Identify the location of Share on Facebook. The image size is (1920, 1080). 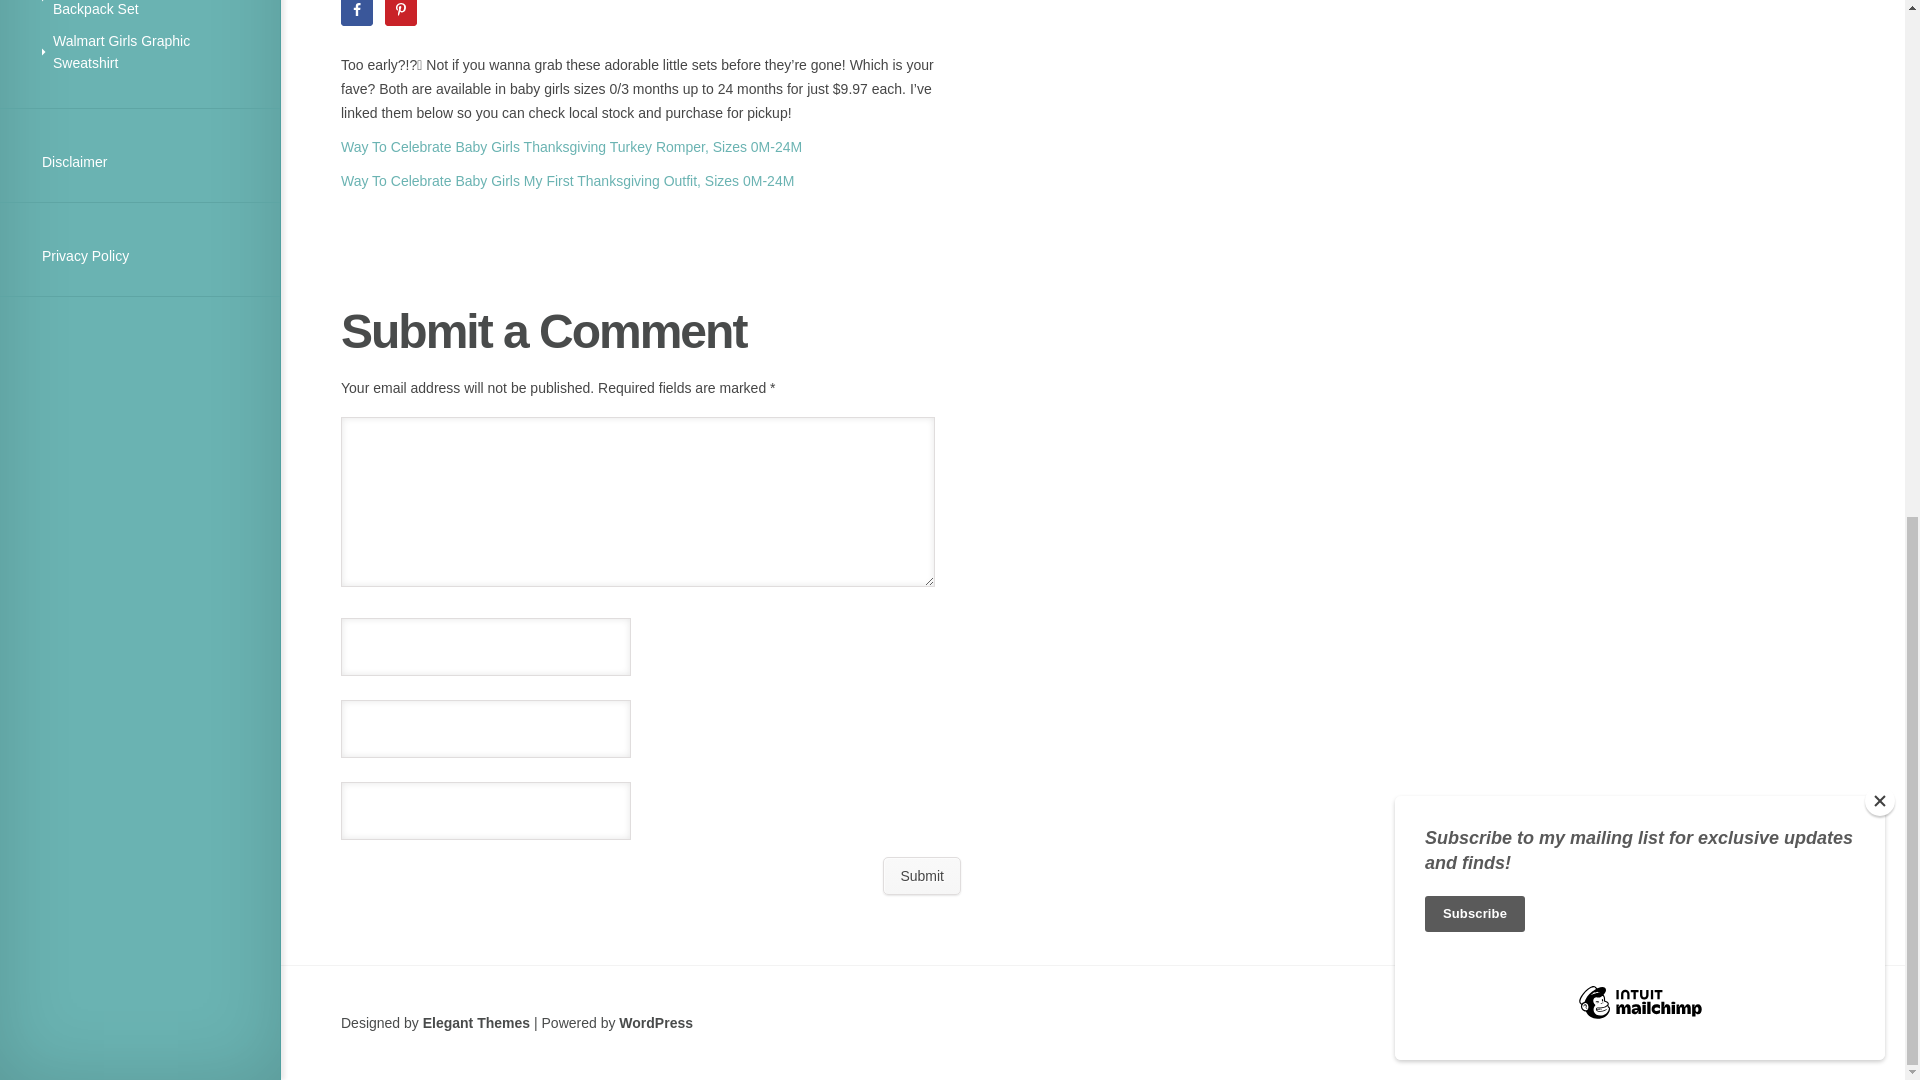
(356, 12).